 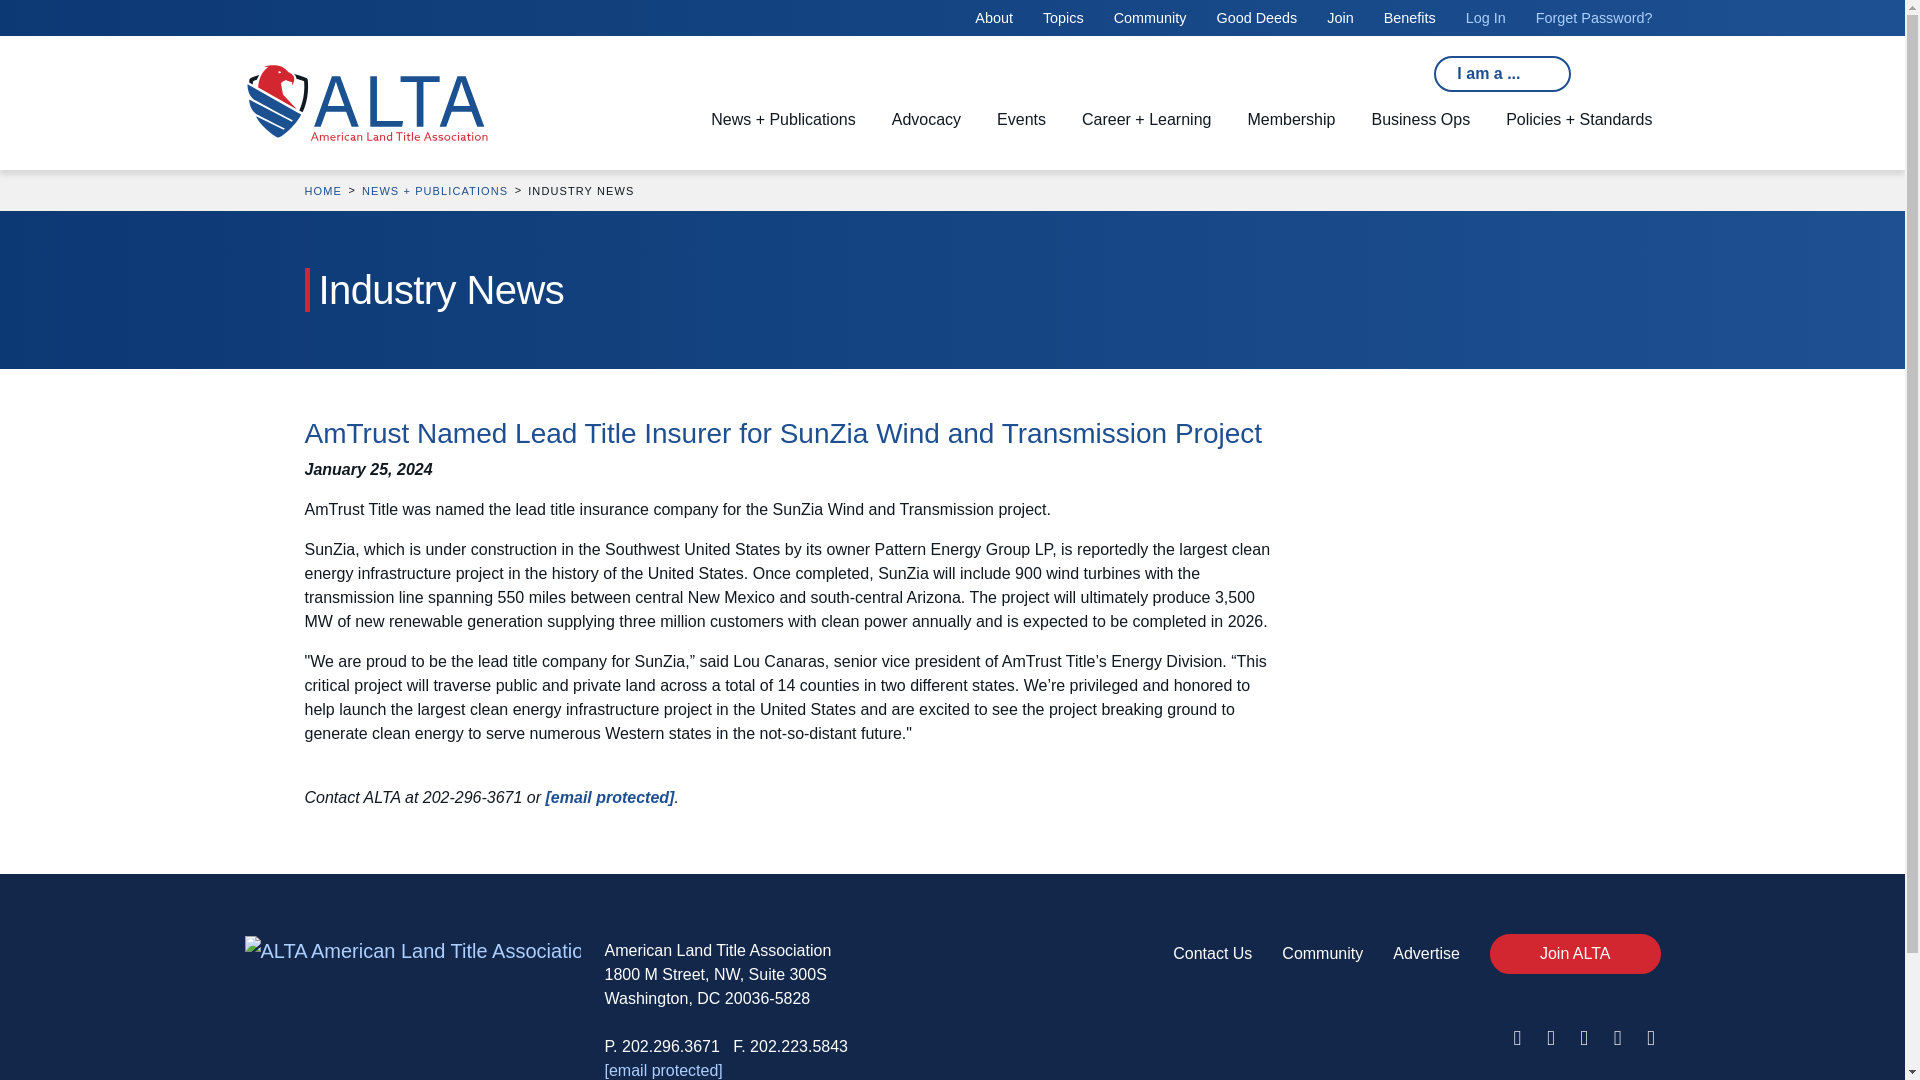 What do you see at coordinates (1340, 17) in the screenshot?
I see `Join` at bounding box center [1340, 17].